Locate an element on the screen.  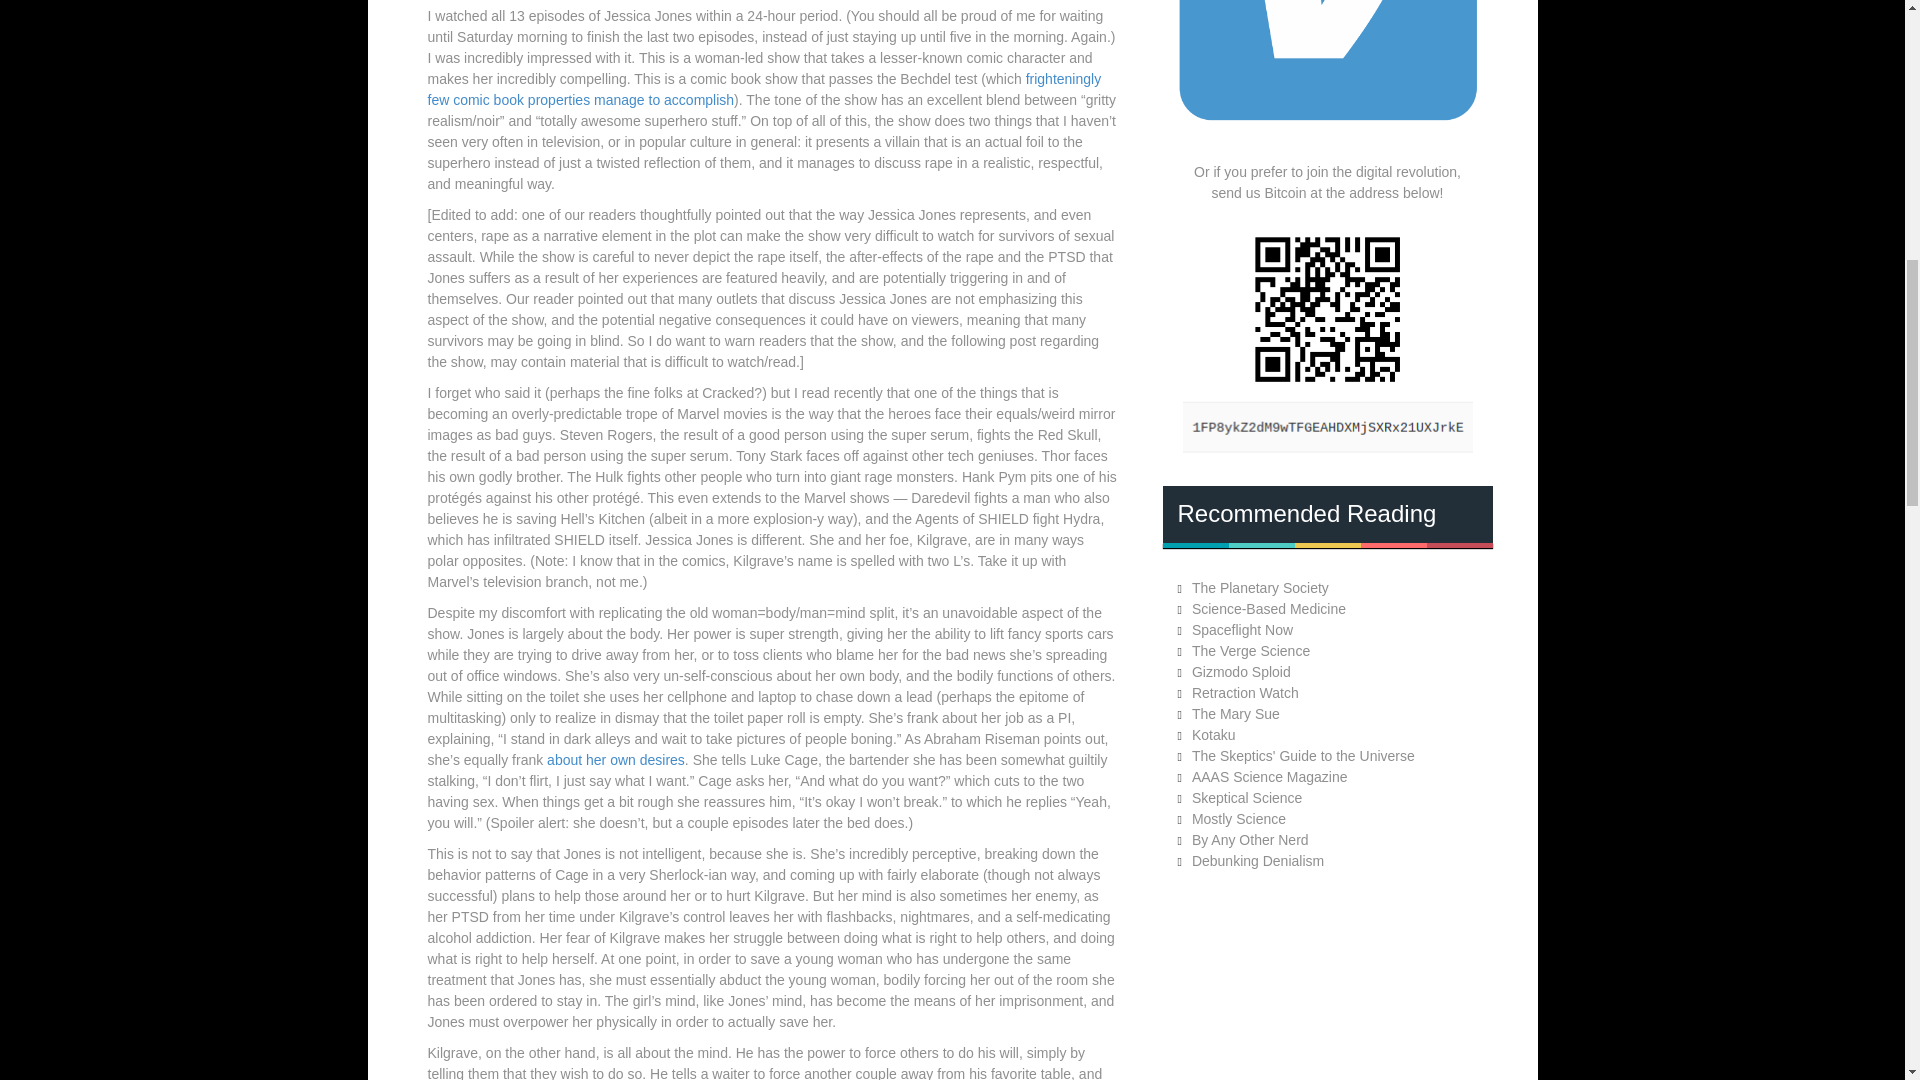
The Skeptics' Guide to the Universe is located at coordinates (1304, 756).